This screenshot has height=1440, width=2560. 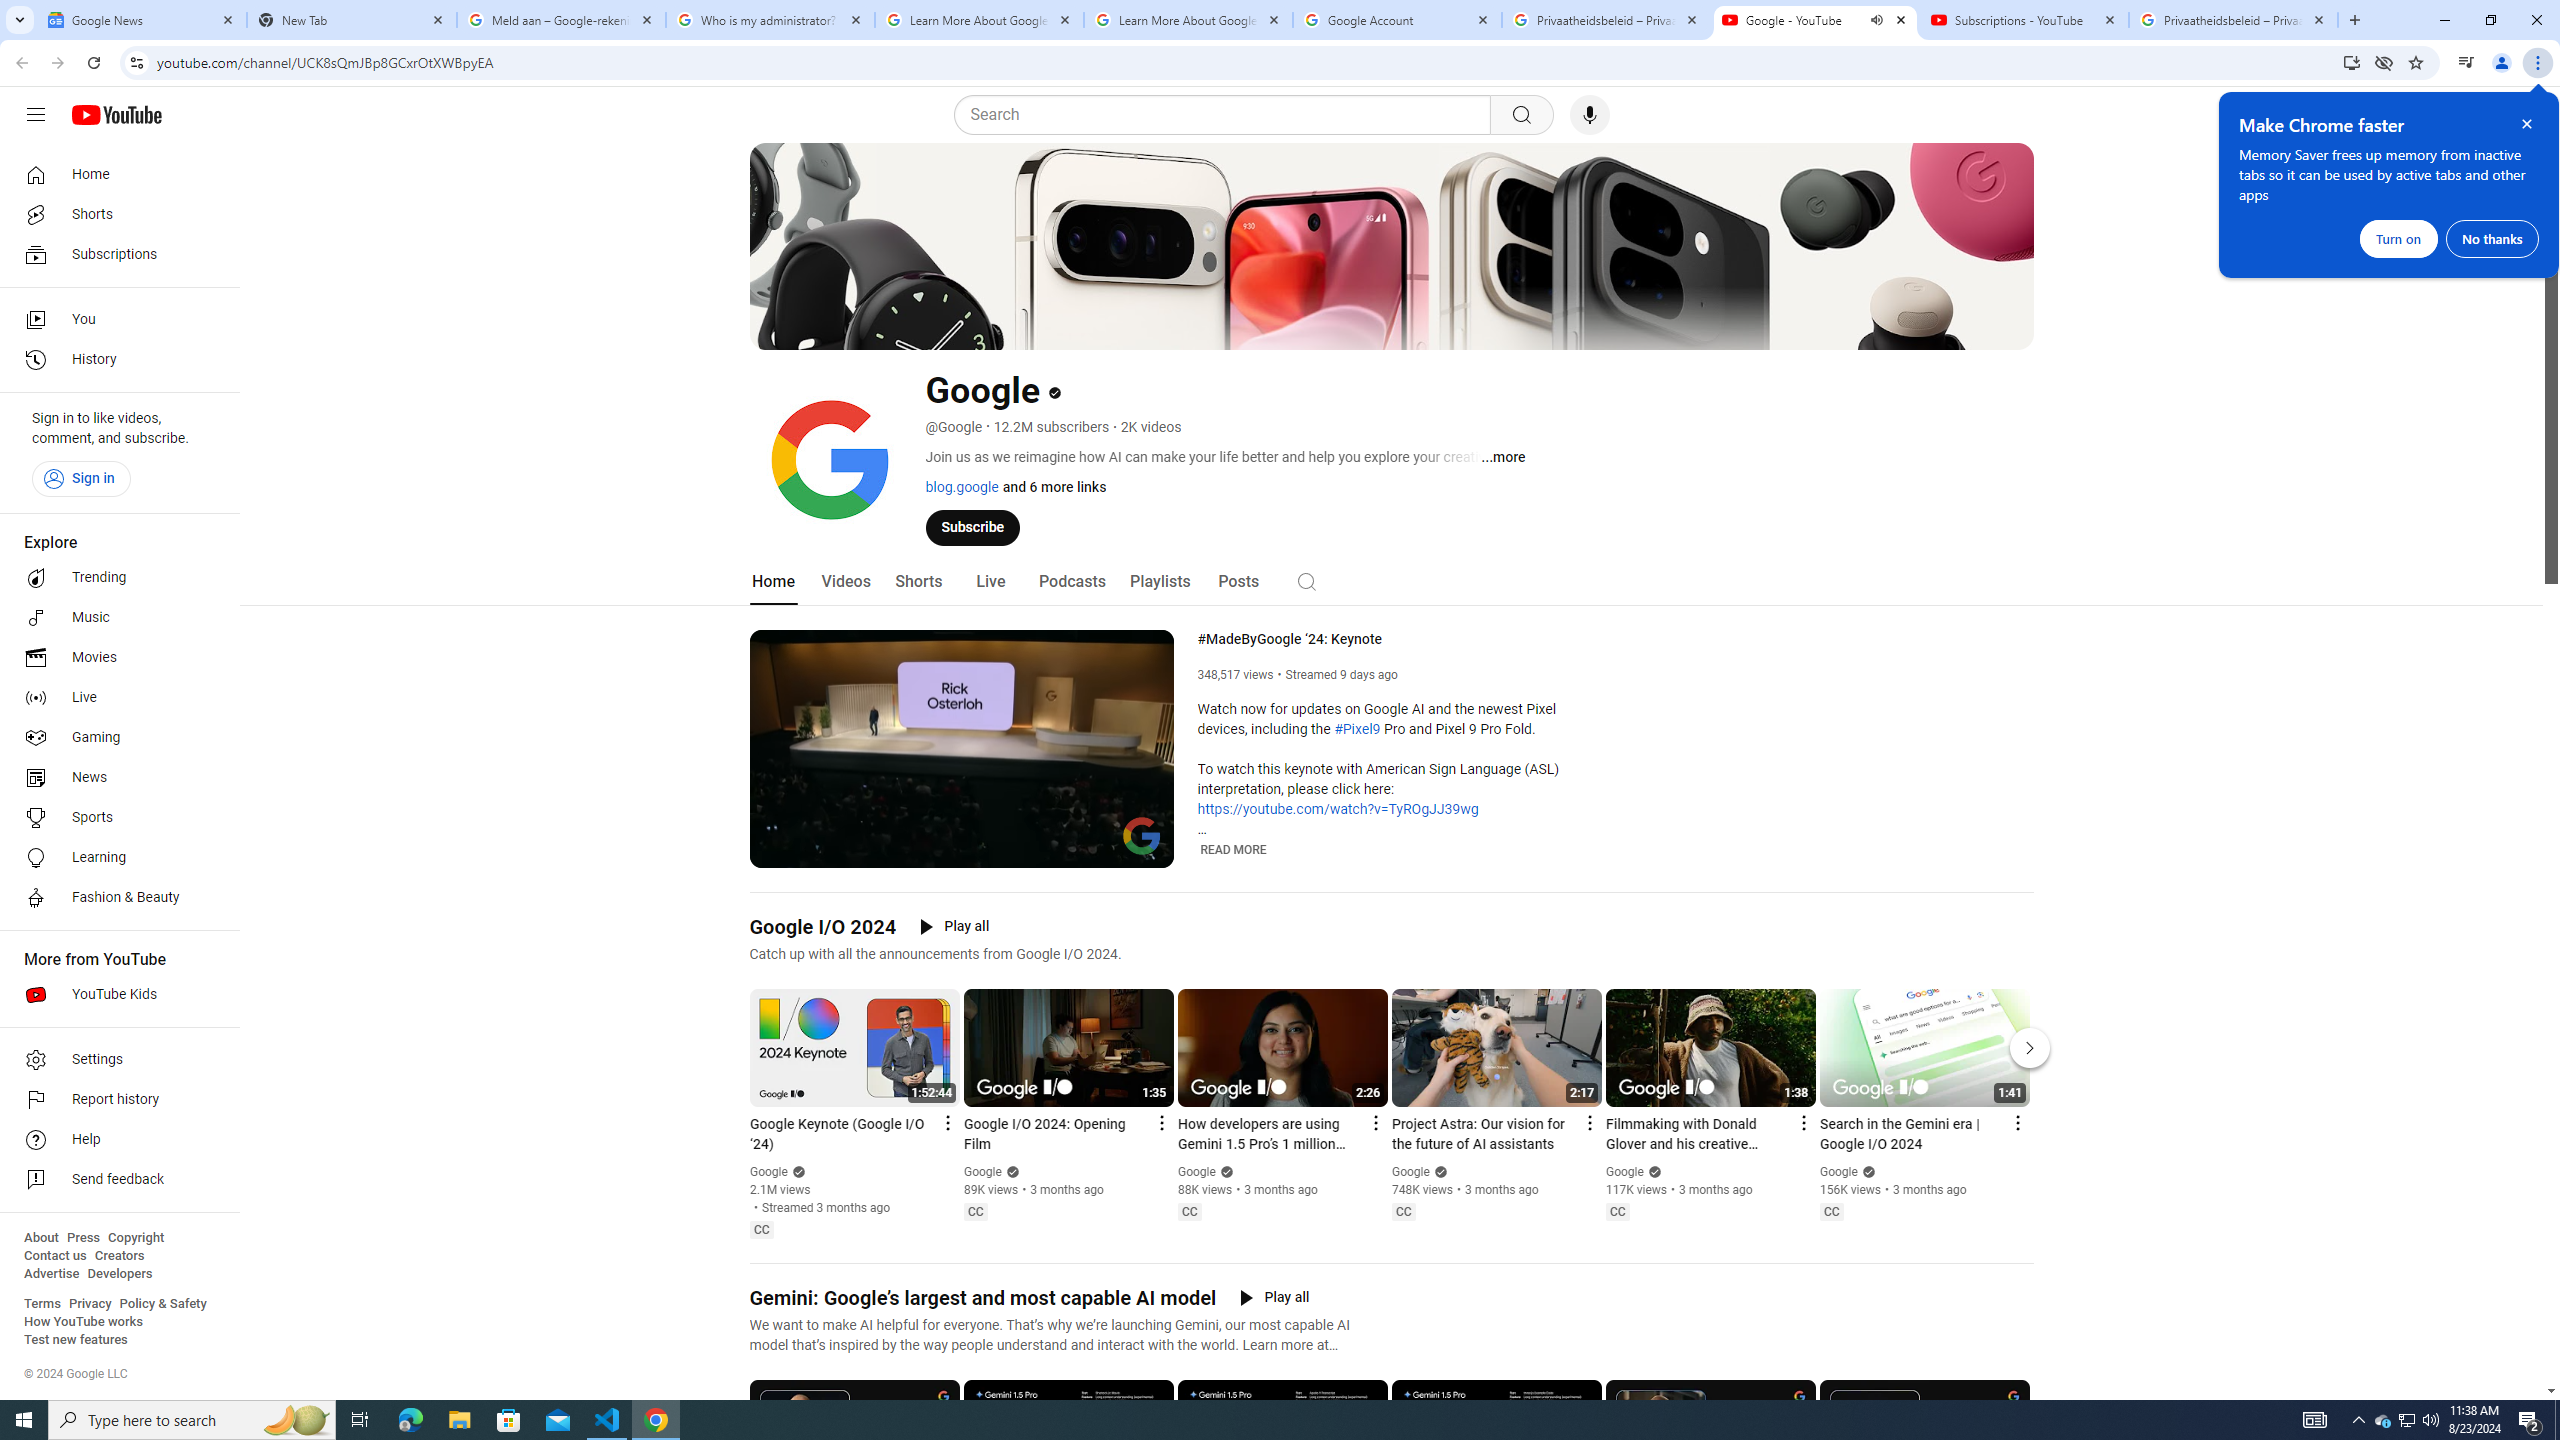 What do you see at coordinates (114, 658) in the screenshot?
I see `Movies` at bounding box center [114, 658].